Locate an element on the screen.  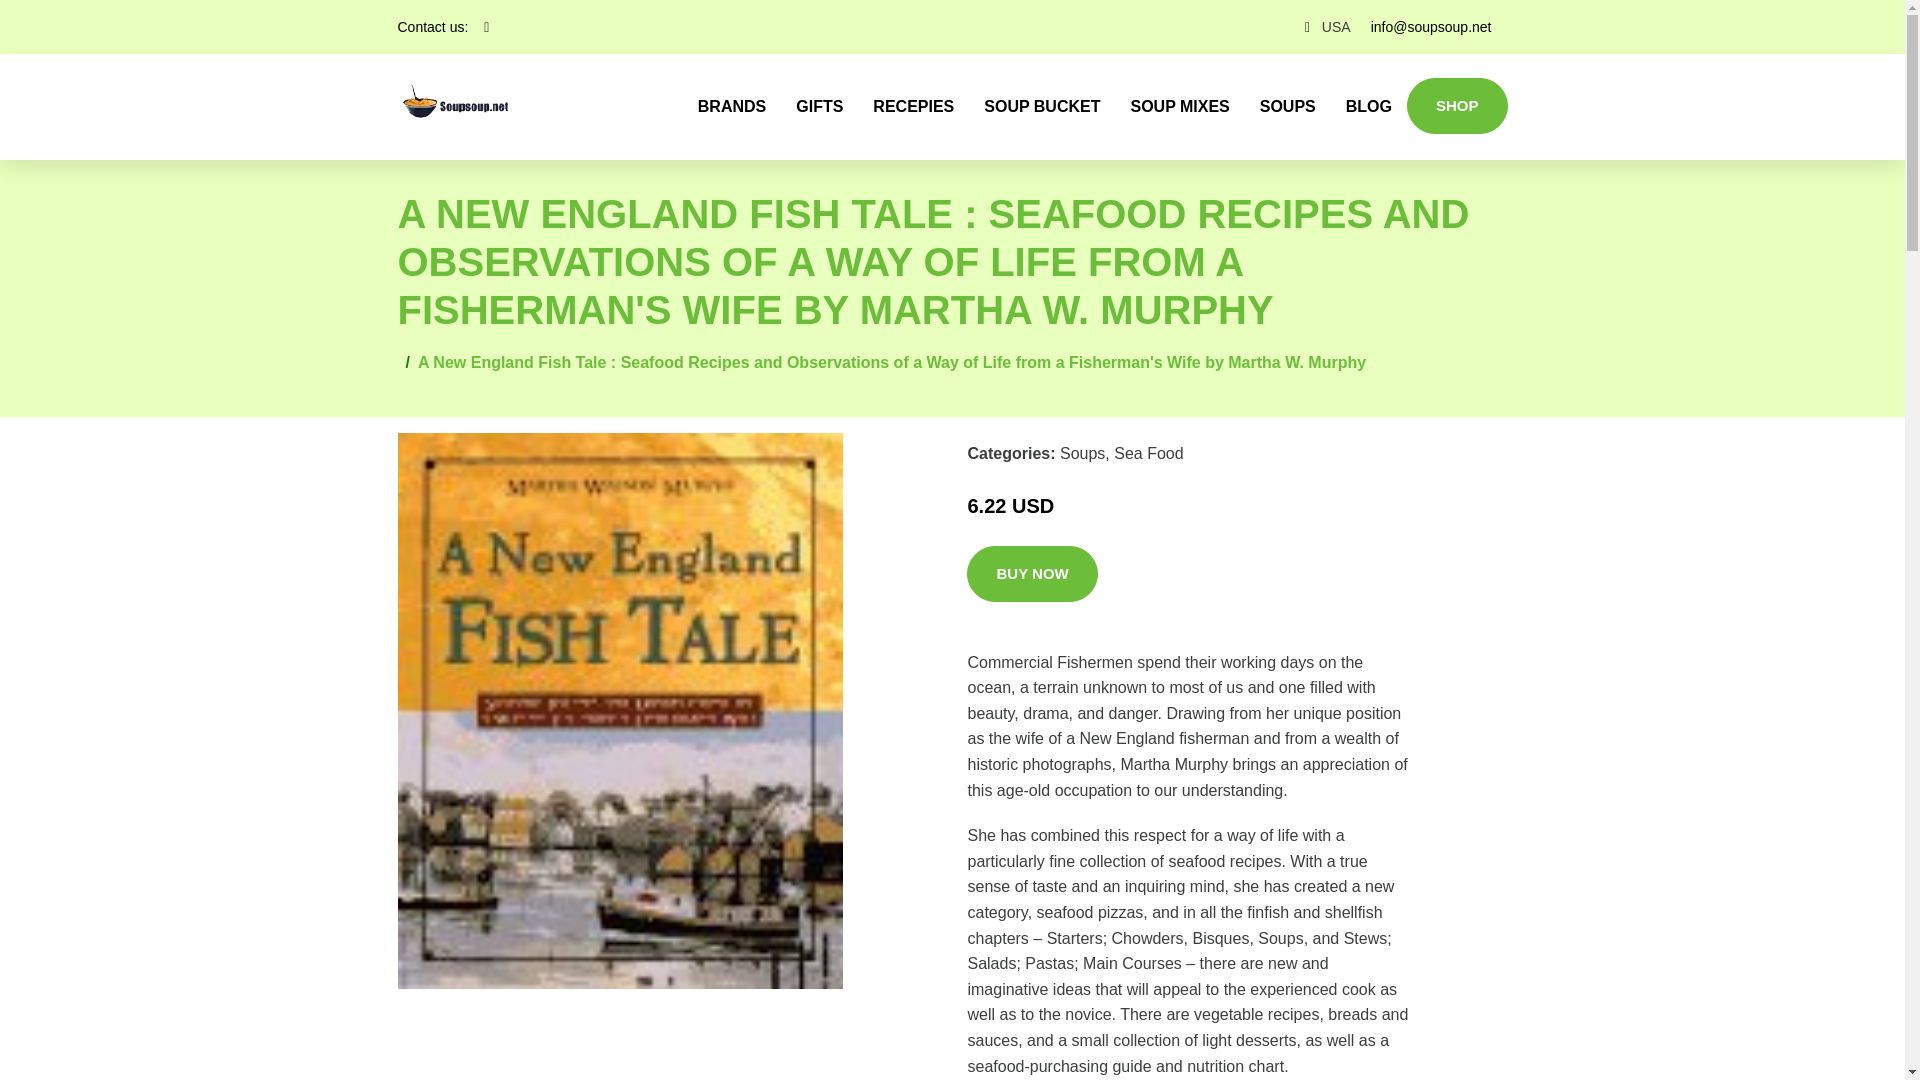
Sea Food is located at coordinates (1148, 453).